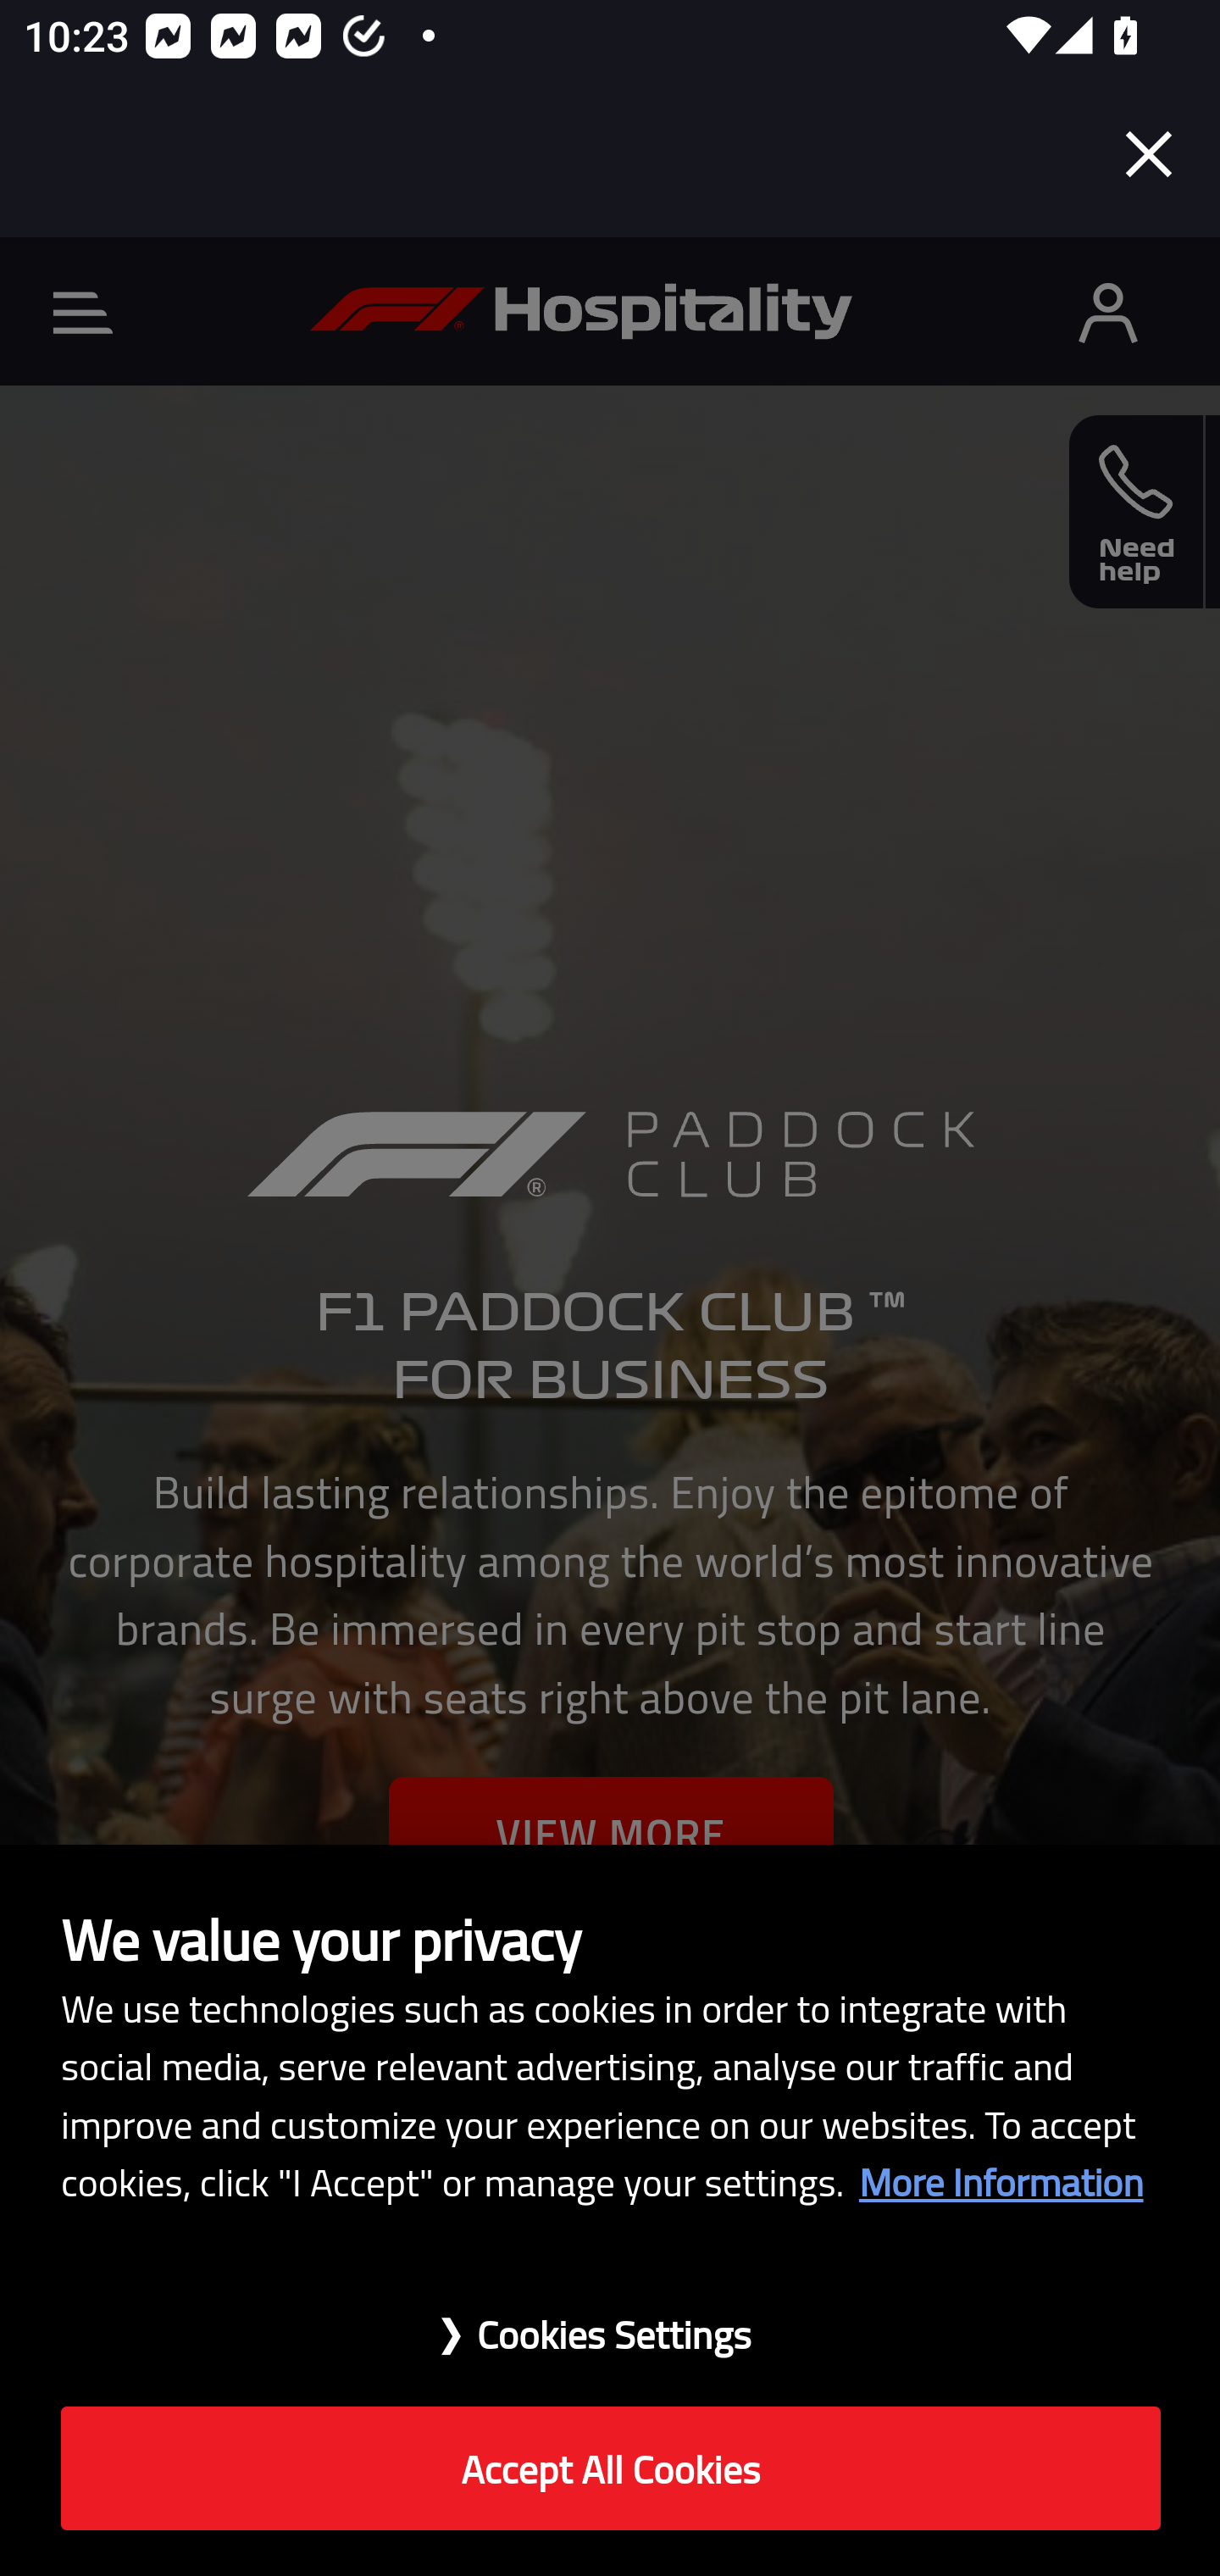 Image resolution: width=1220 pixels, height=2576 pixels. I want to click on Formula 1, so click(581, 310).